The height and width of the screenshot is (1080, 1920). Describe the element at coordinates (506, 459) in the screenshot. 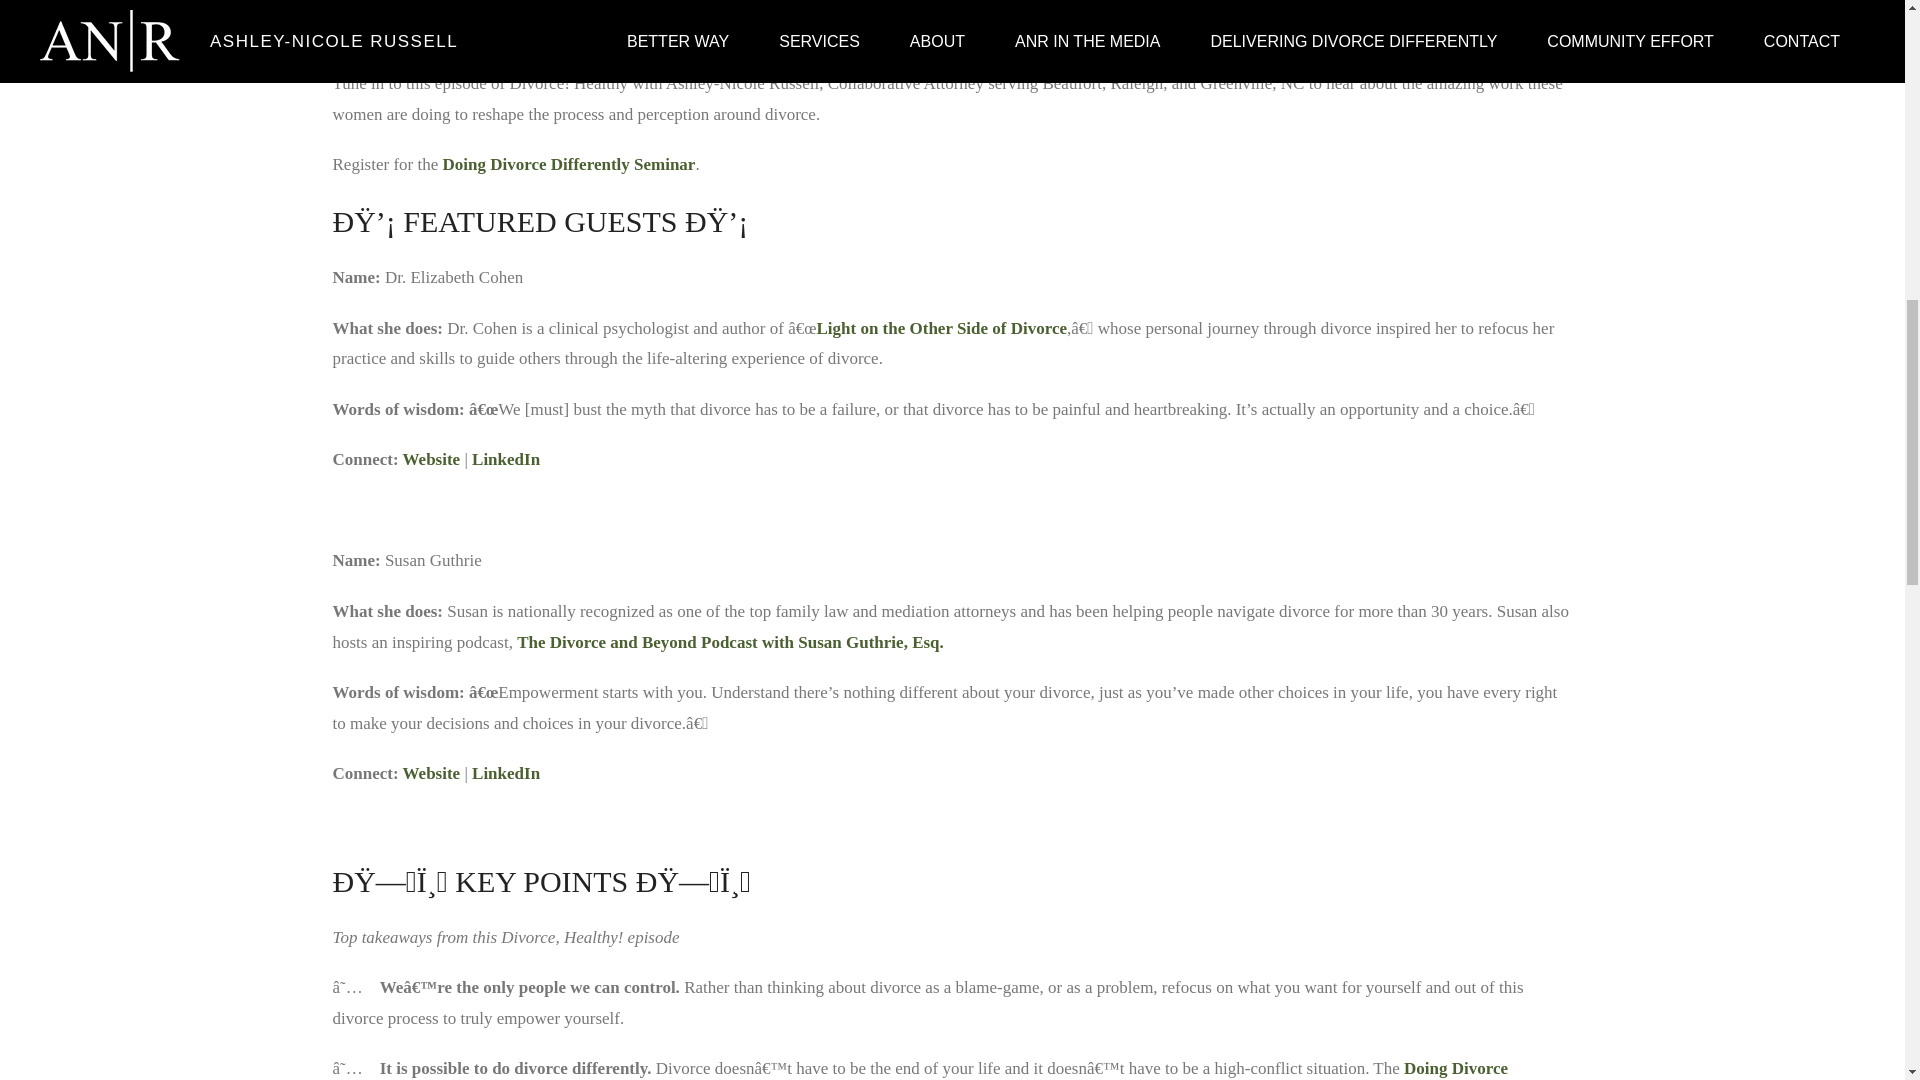

I see `LinkedIn` at that location.